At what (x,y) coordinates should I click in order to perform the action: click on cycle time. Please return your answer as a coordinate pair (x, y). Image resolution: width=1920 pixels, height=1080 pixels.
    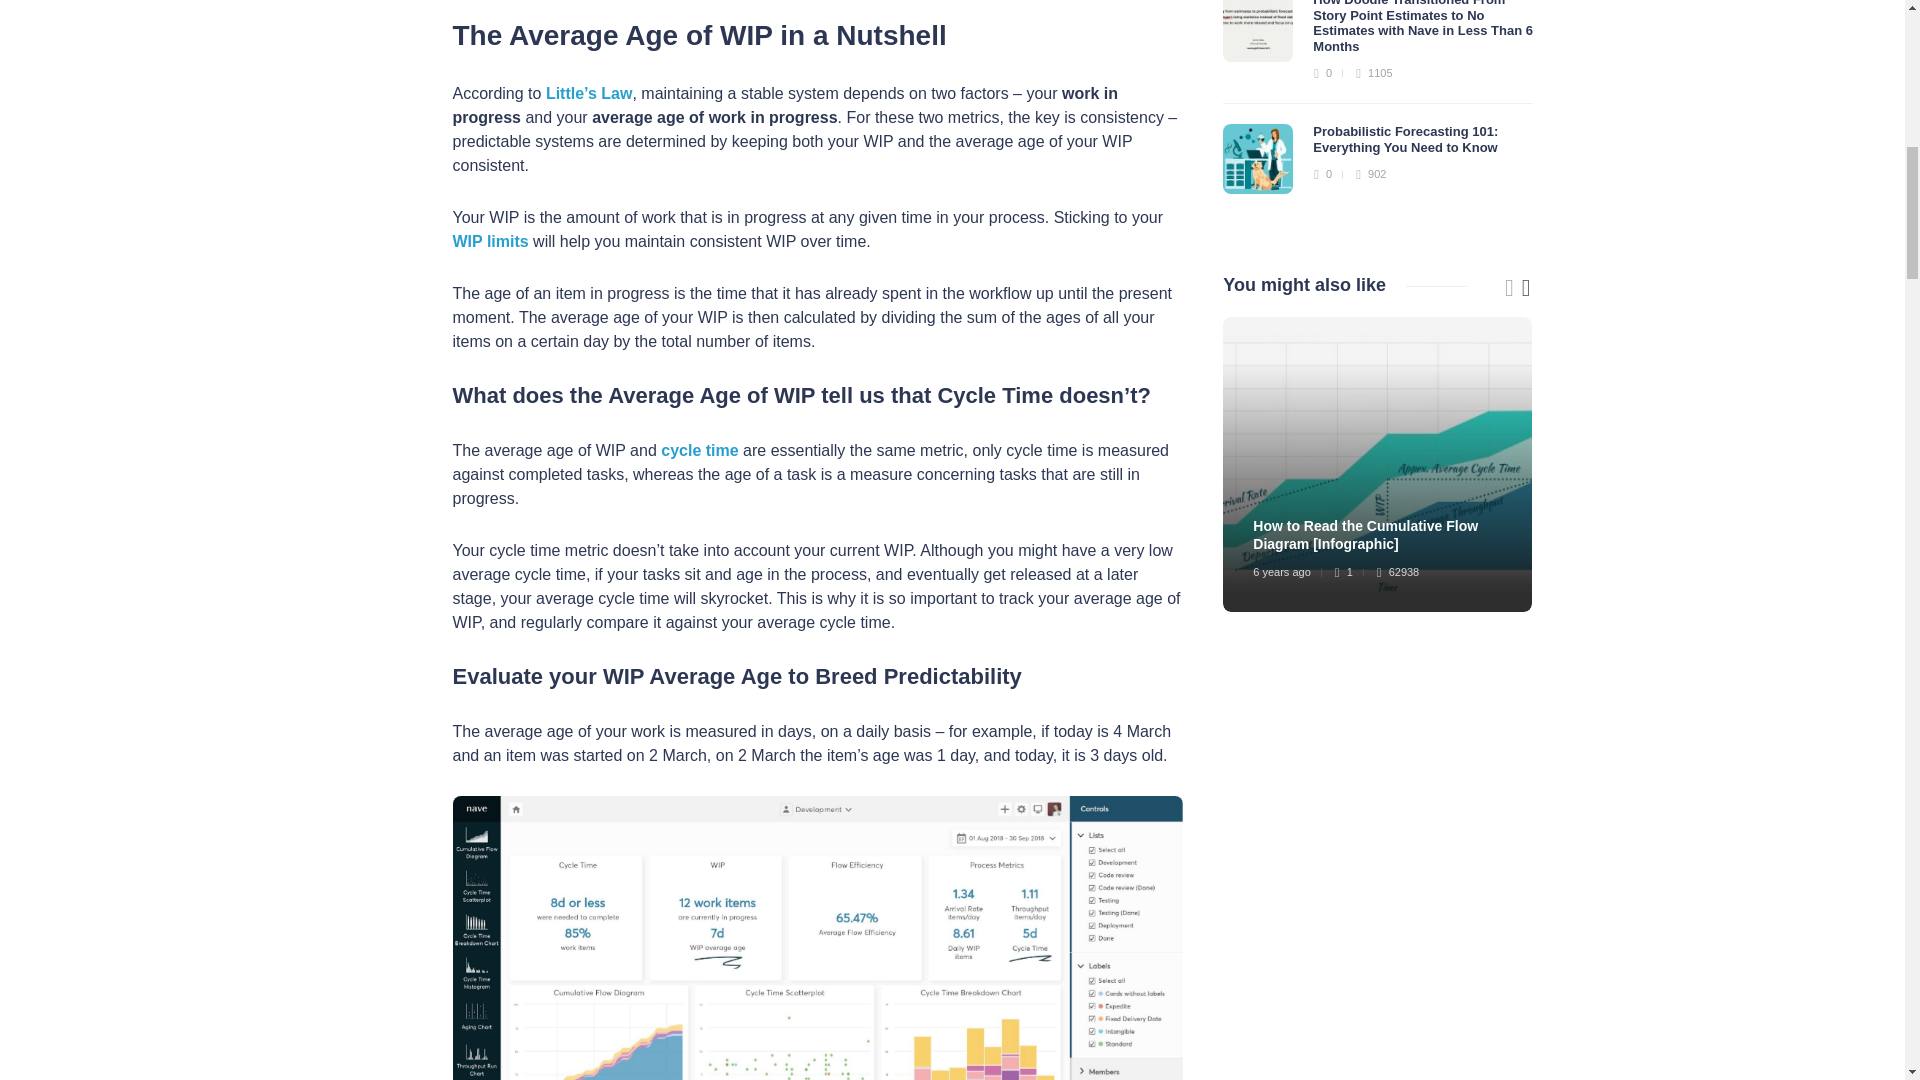
    Looking at the image, I should click on (698, 450).